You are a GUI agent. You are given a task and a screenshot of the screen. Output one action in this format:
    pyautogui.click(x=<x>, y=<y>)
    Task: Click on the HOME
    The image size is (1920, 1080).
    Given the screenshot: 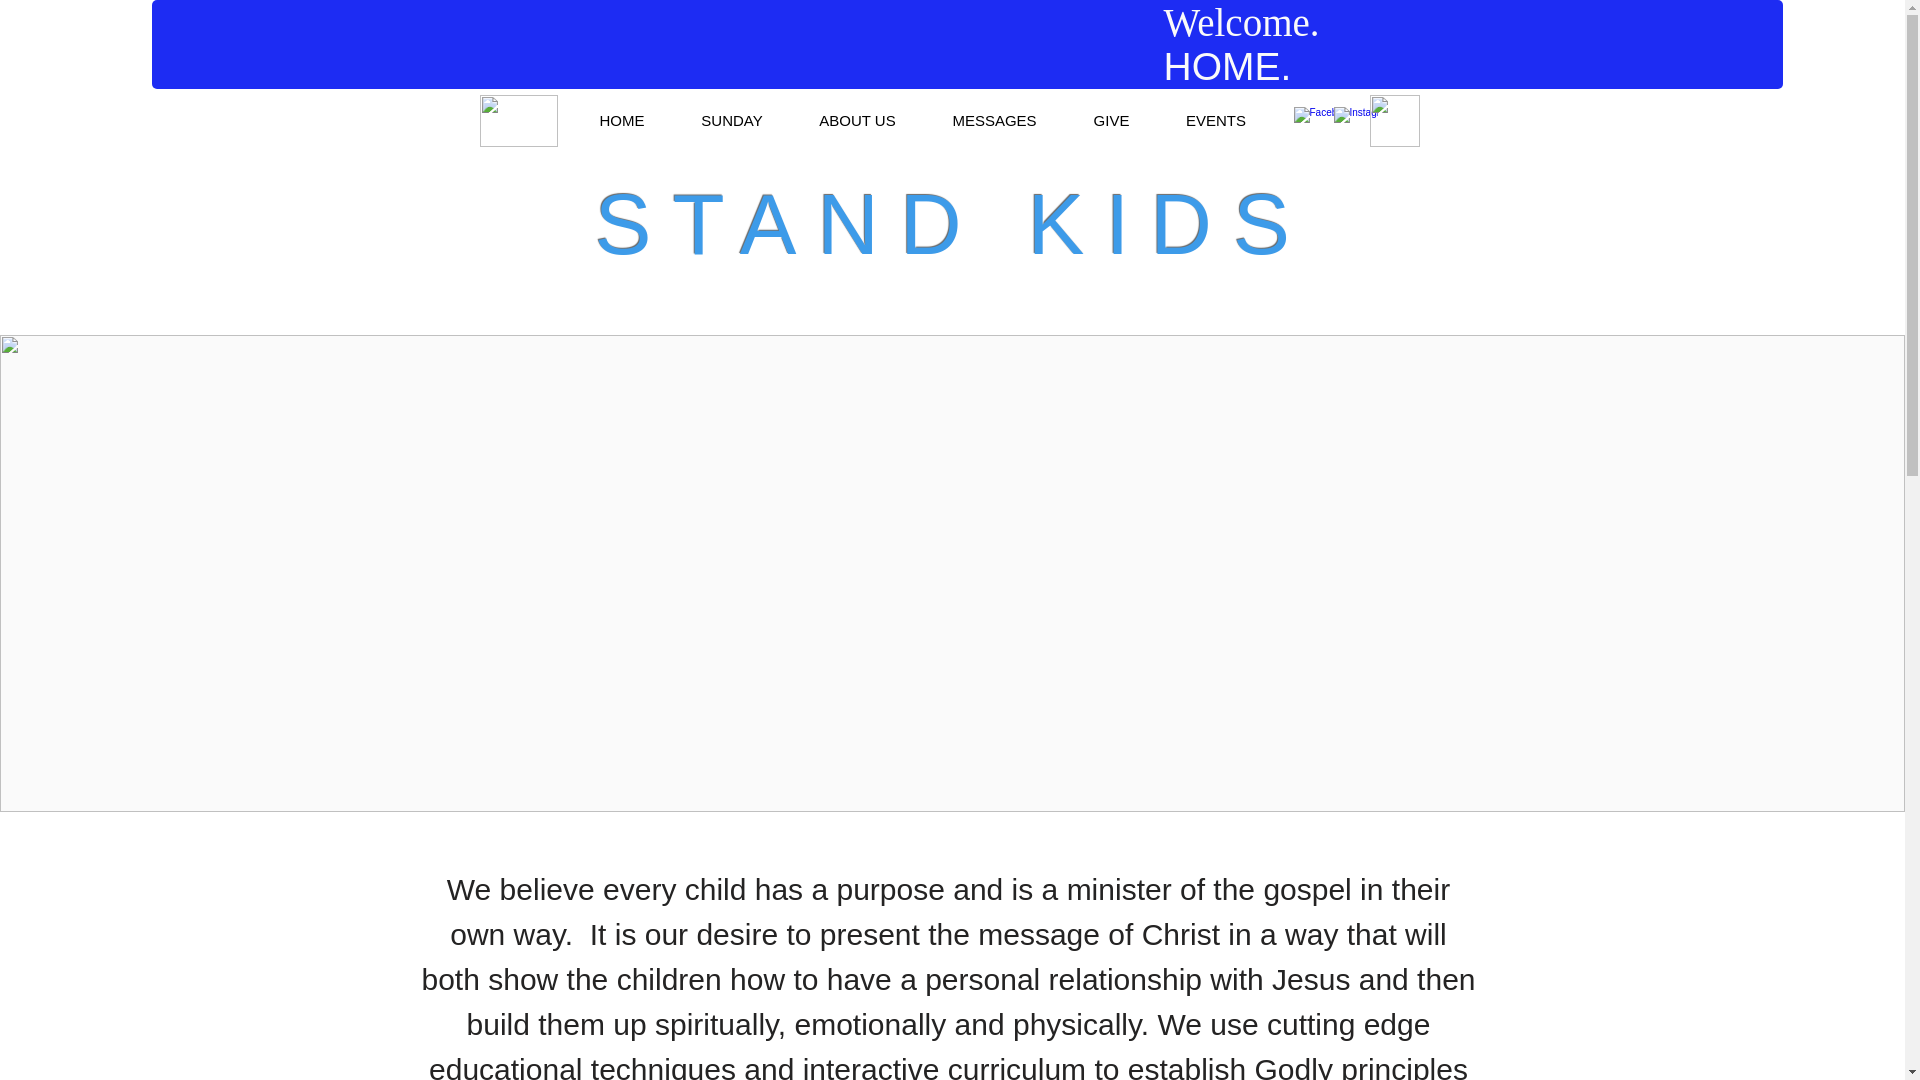 What is the action you would take?
    pyautogui.click(x=622, y=120)
    